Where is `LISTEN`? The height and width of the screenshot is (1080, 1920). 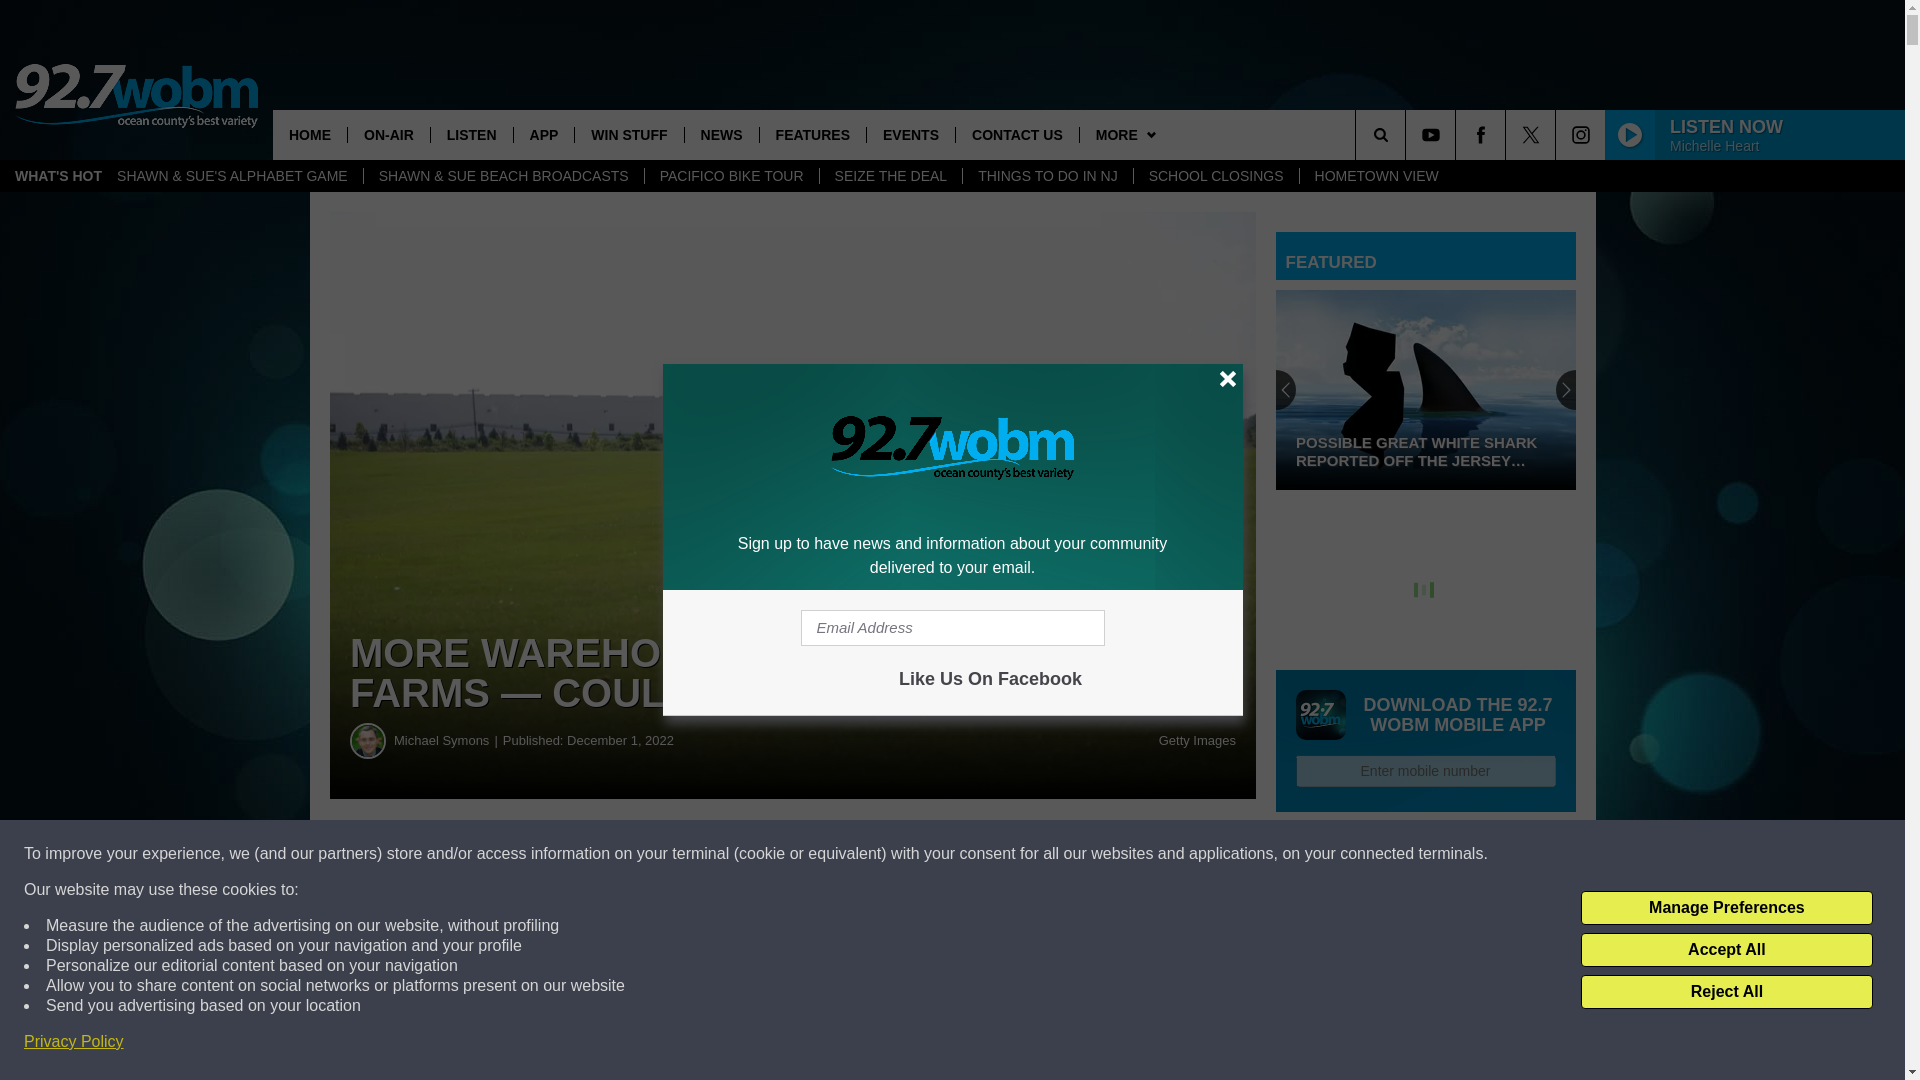
LISTEN is located at coordinates (471, 134).